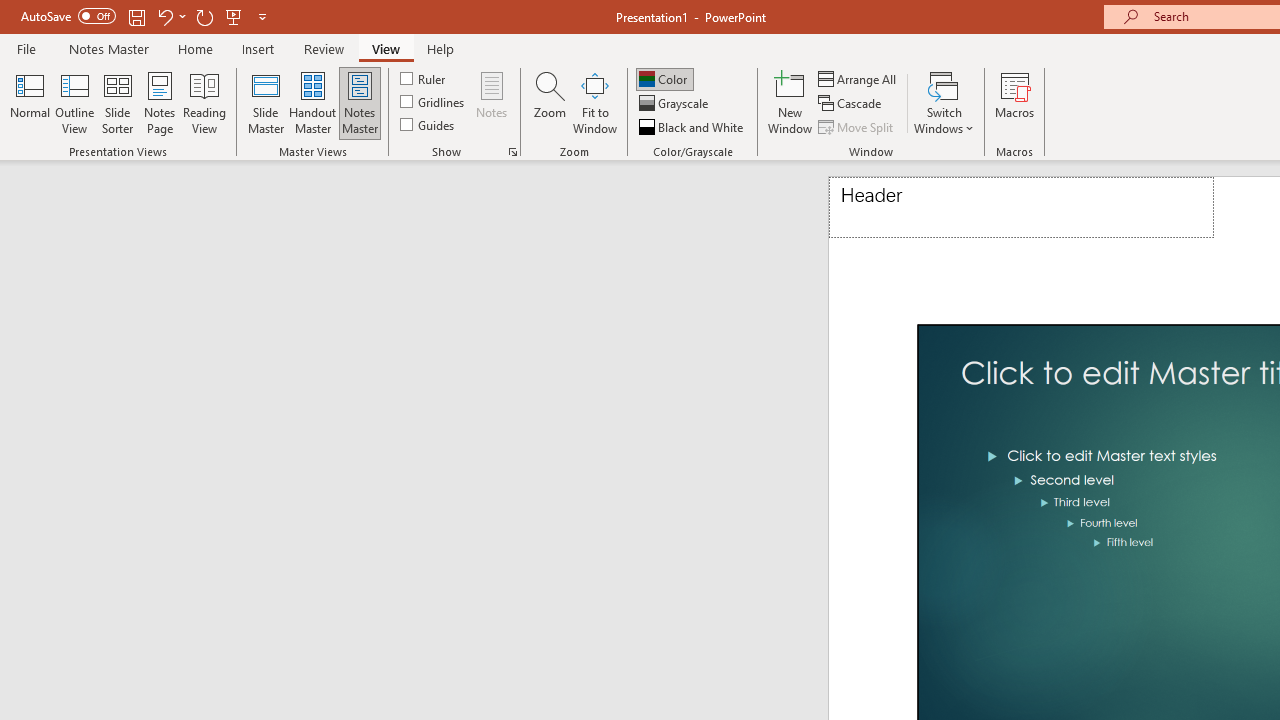 Image resolution: width=1280 pixels, height=720 pixels. What do you see at coordinates (664, 78) in the screenshot?
I see `Color` at bounding box center [664, 78].